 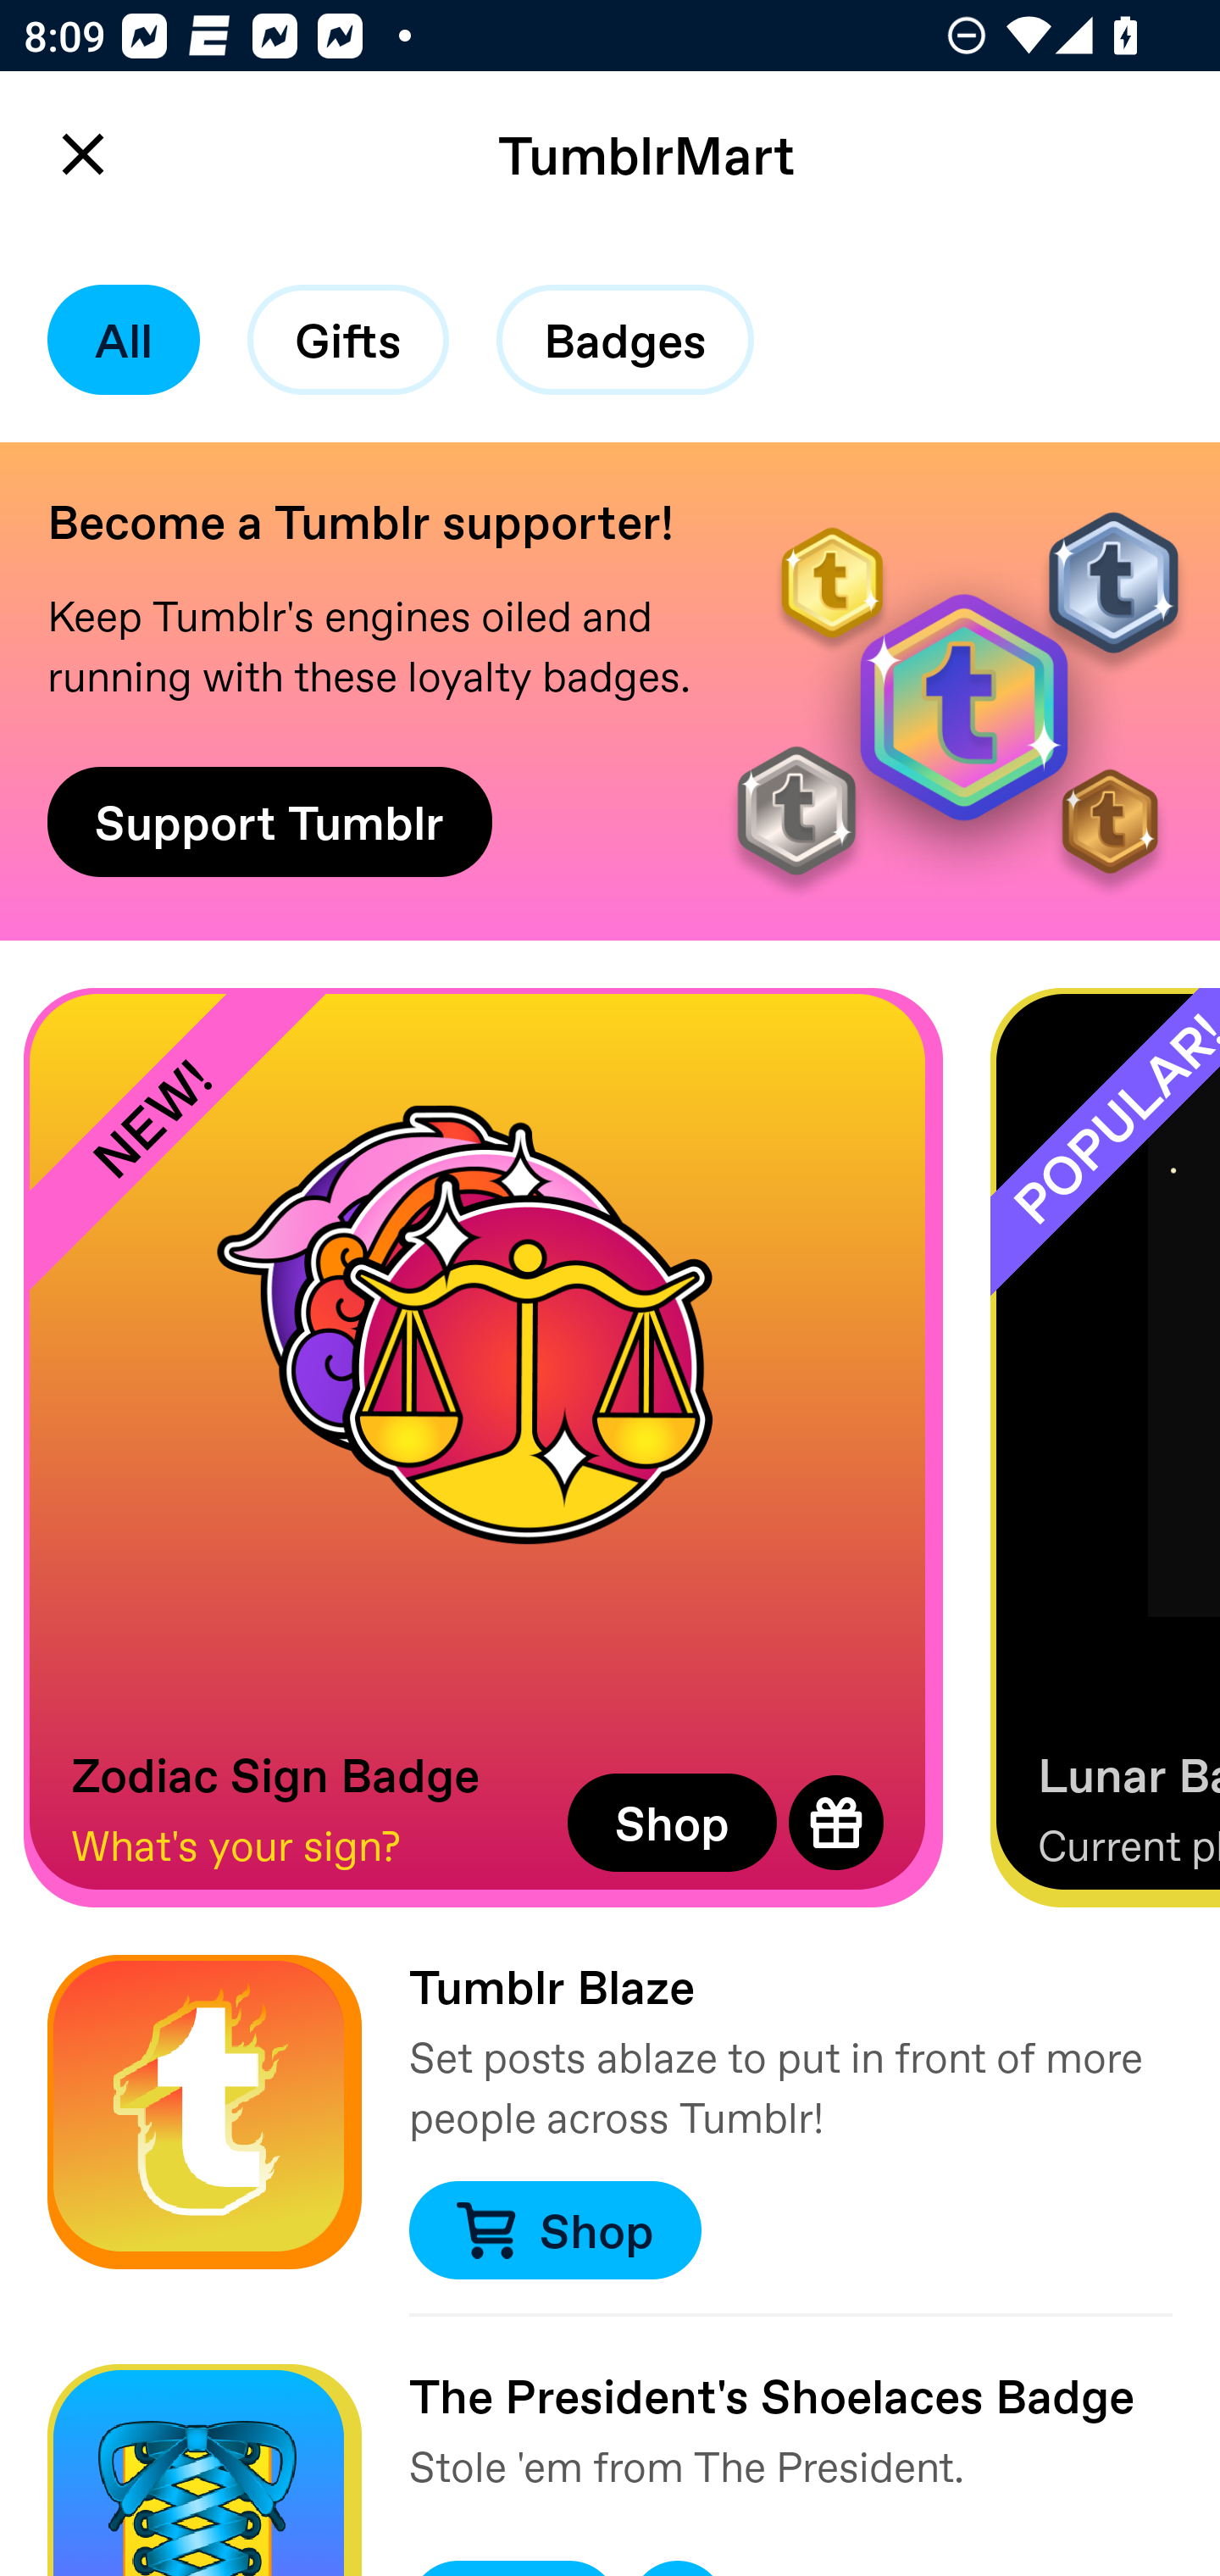 I want to click on All, so click(x=124, y=340).